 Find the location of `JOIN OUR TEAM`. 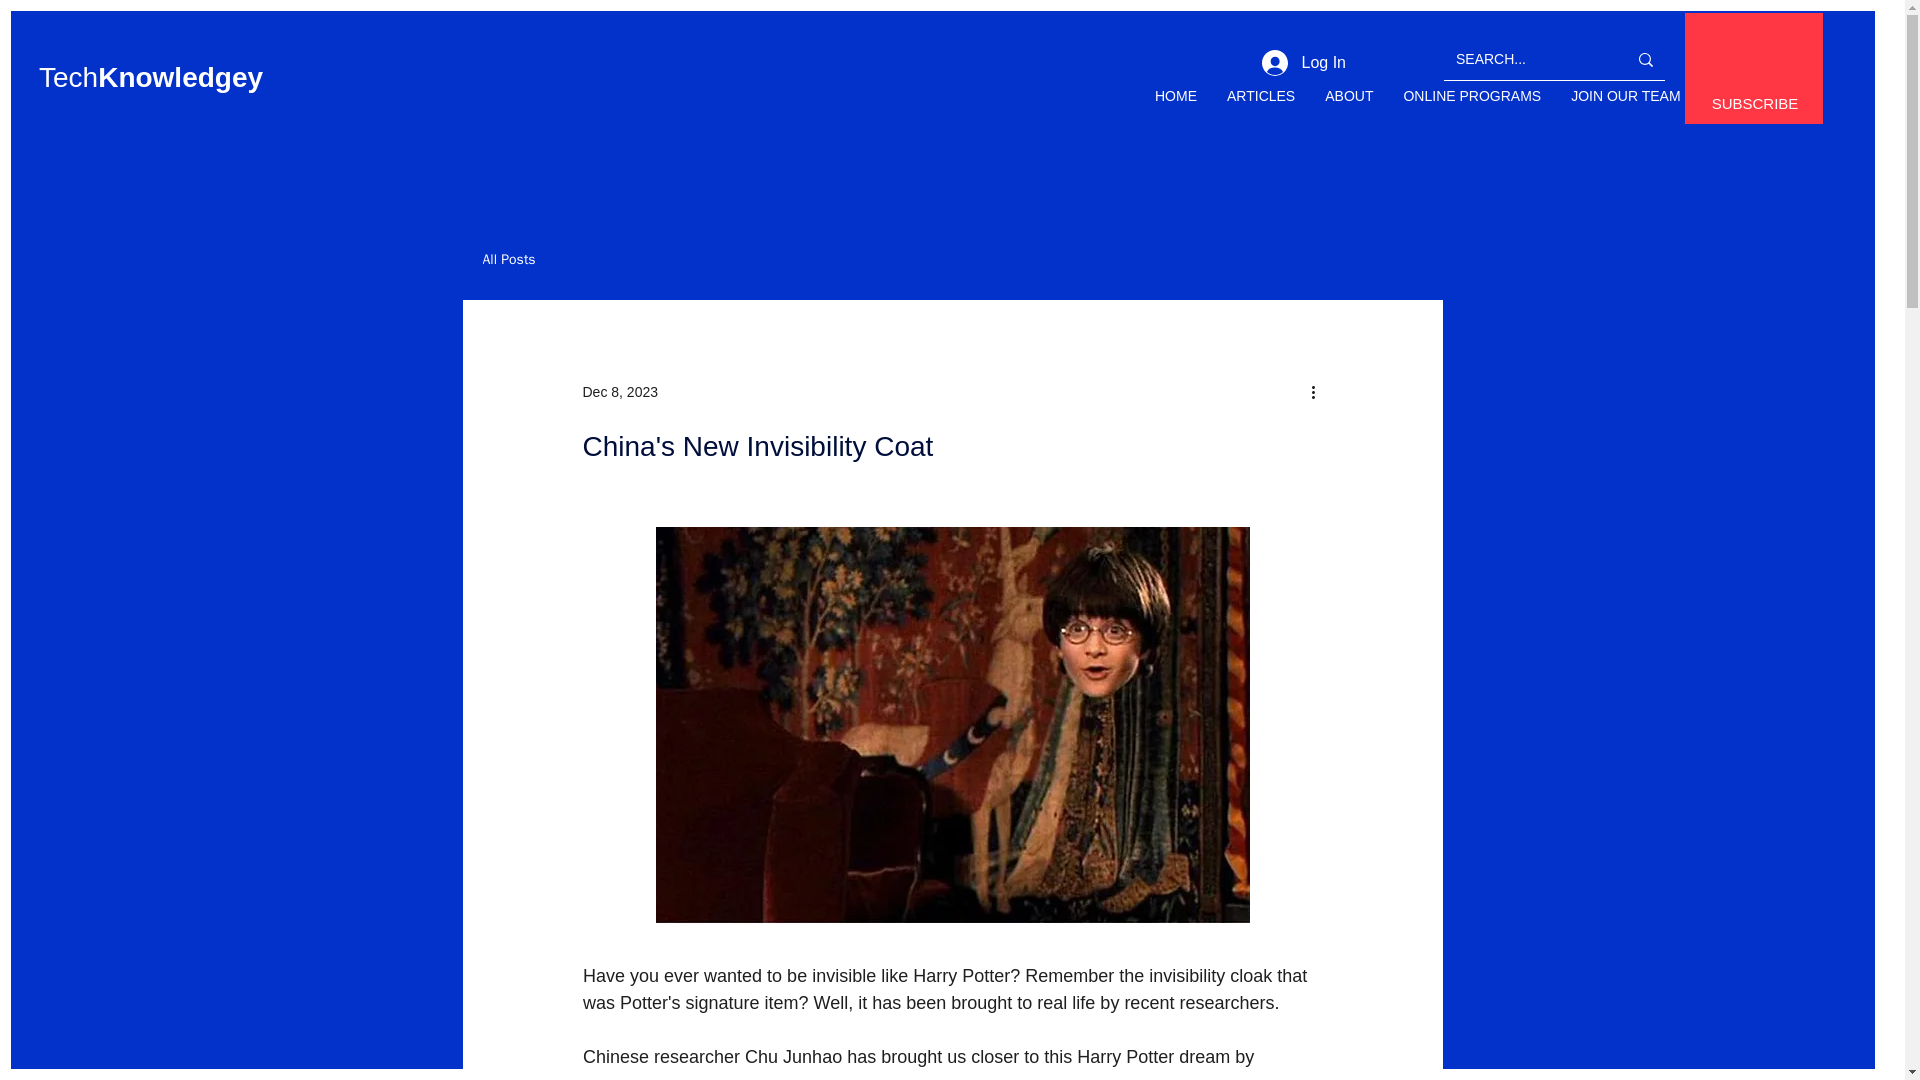

JOIN OUR TEAM is located at coordinates (1625, 108).